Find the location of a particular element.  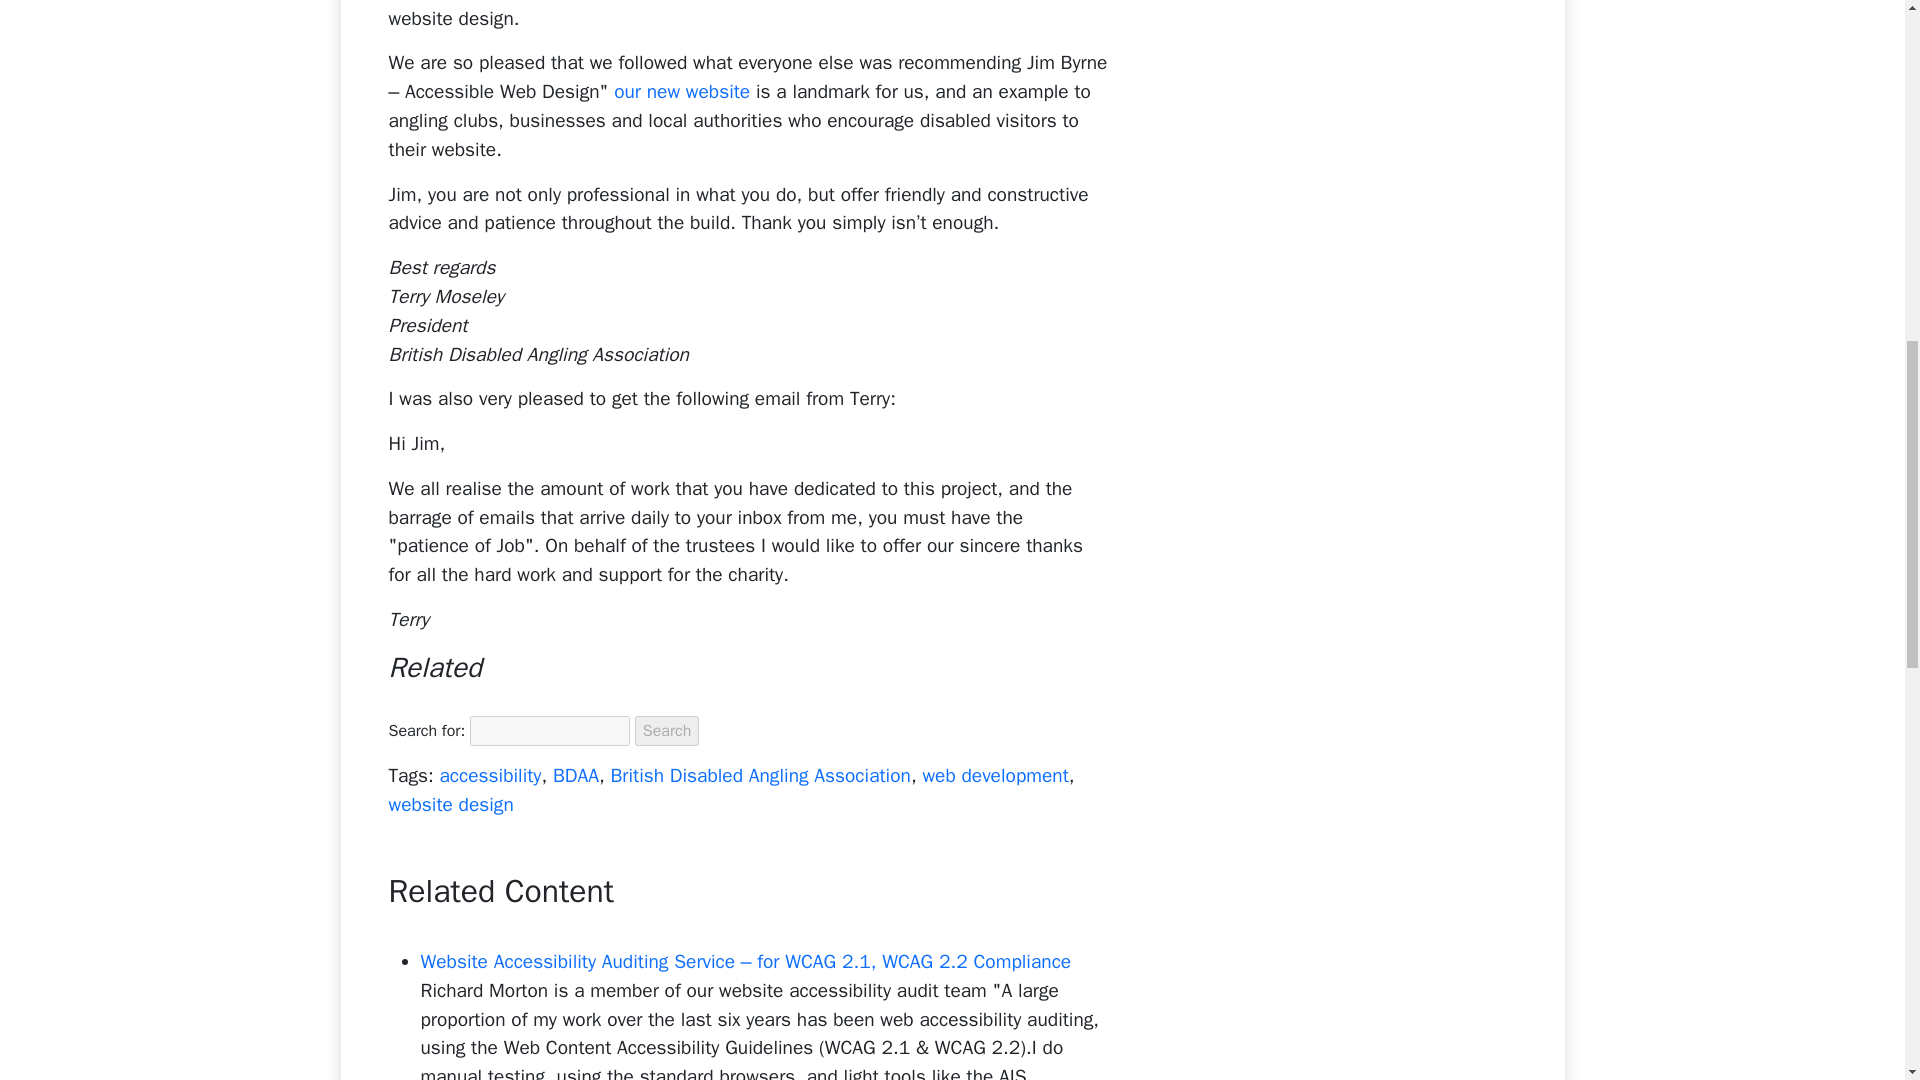

our new website is located at coordinates (682, 91).